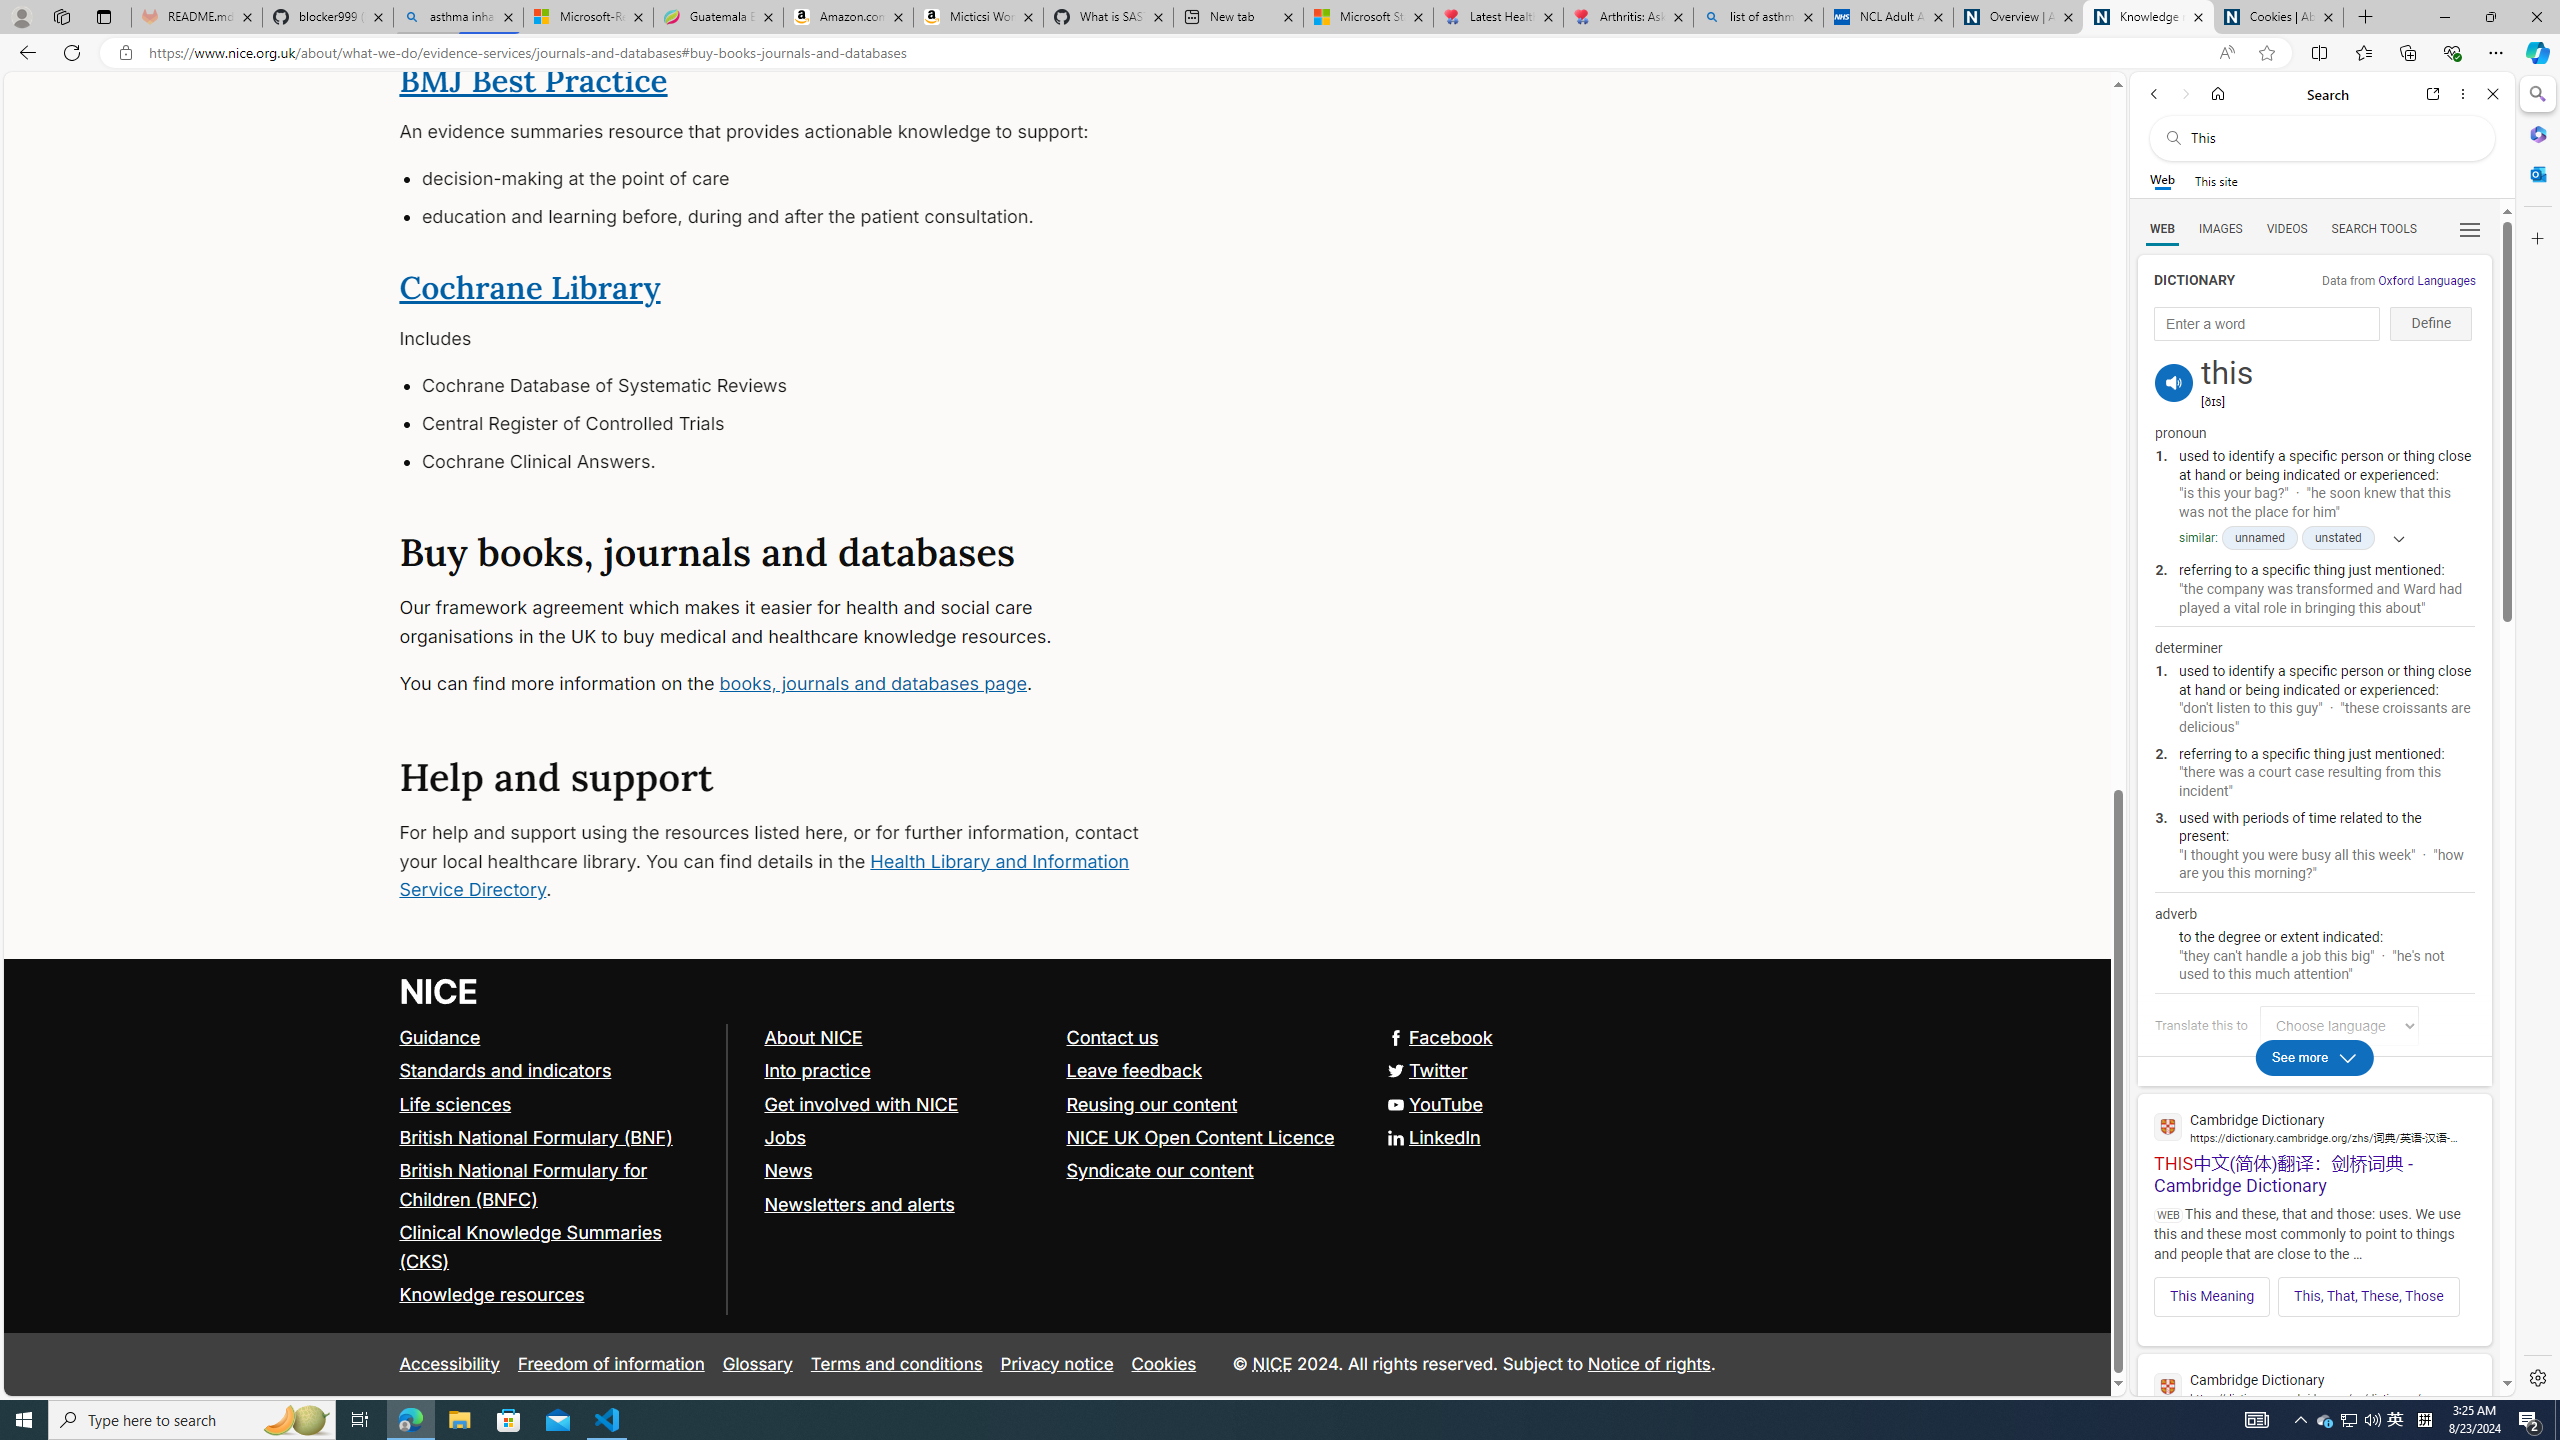 This screenshot has height=1440, width=2560. Describe the element at coordinates (2374, 229) in the screenshot. I see `SEARCH TOOLS` at that location.